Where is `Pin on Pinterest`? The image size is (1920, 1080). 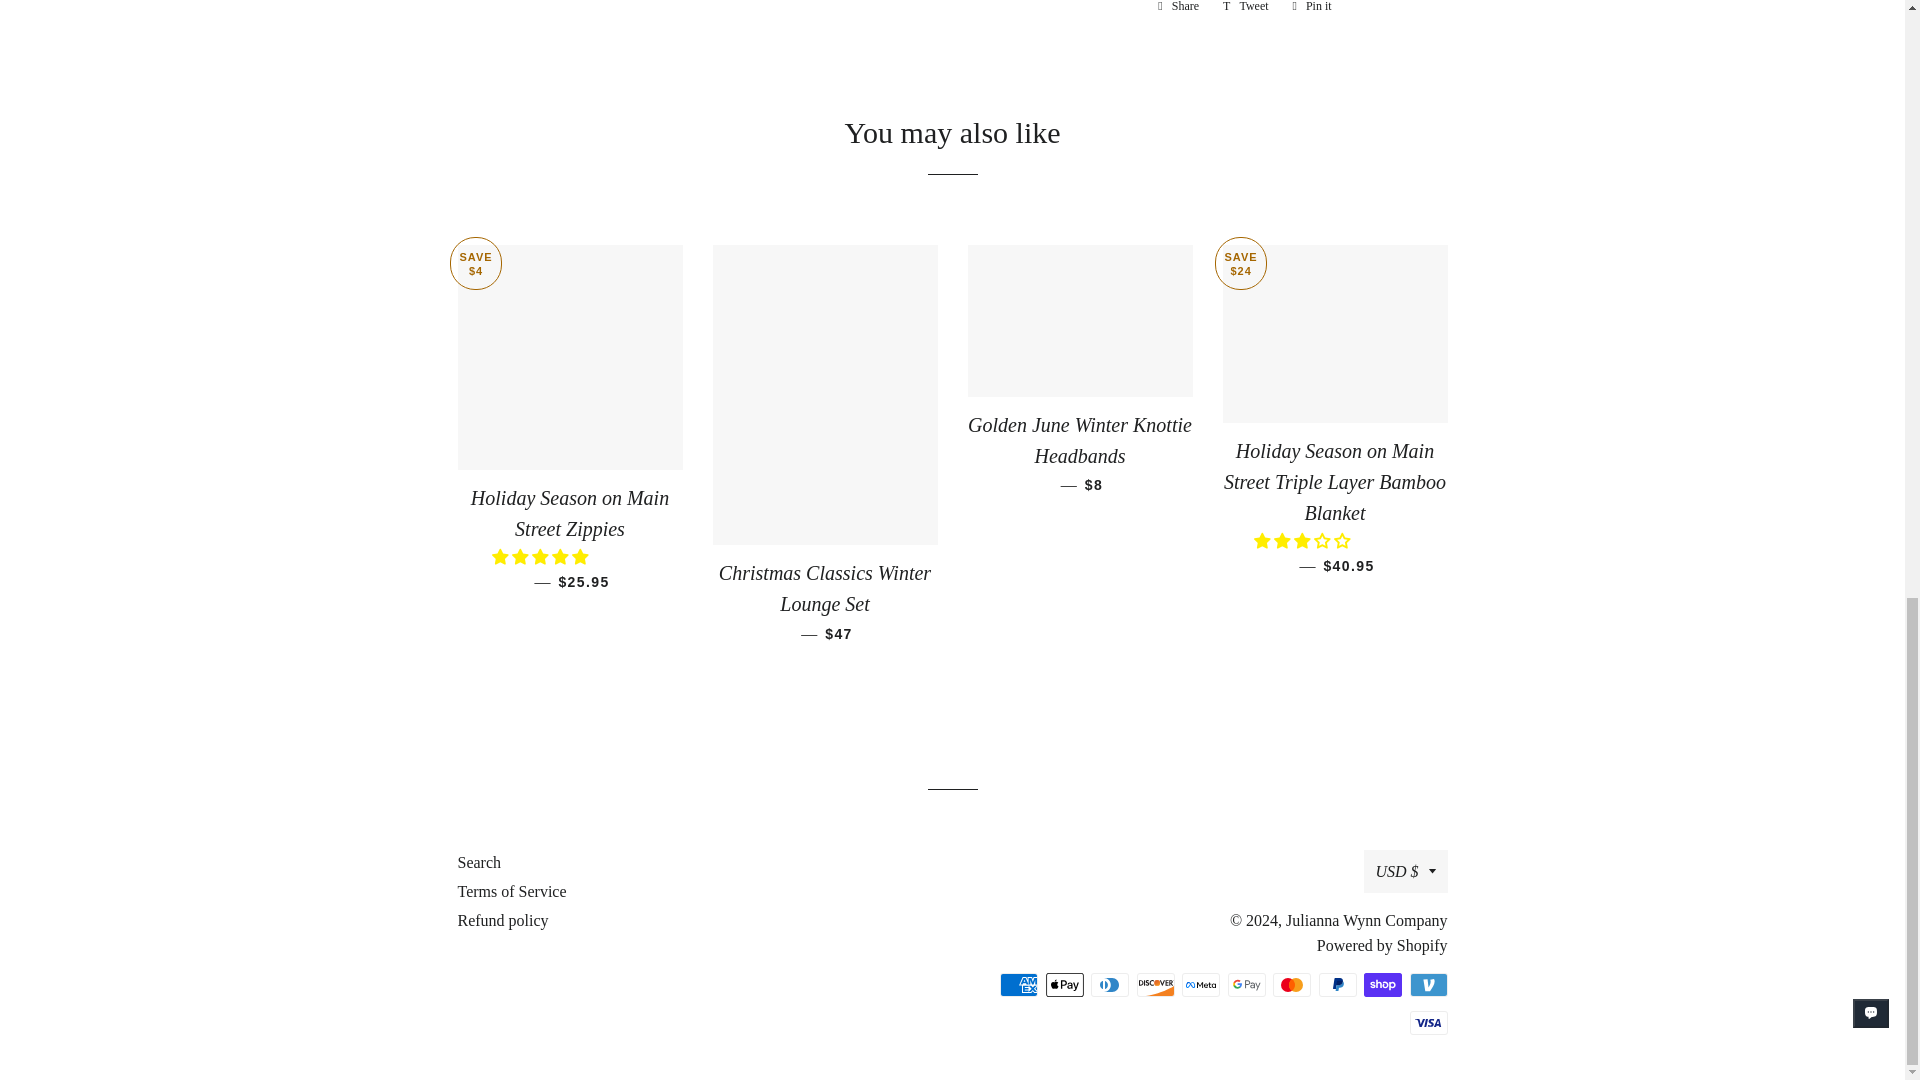 Pin on Pinterest is located at coordinates (1312, 8).